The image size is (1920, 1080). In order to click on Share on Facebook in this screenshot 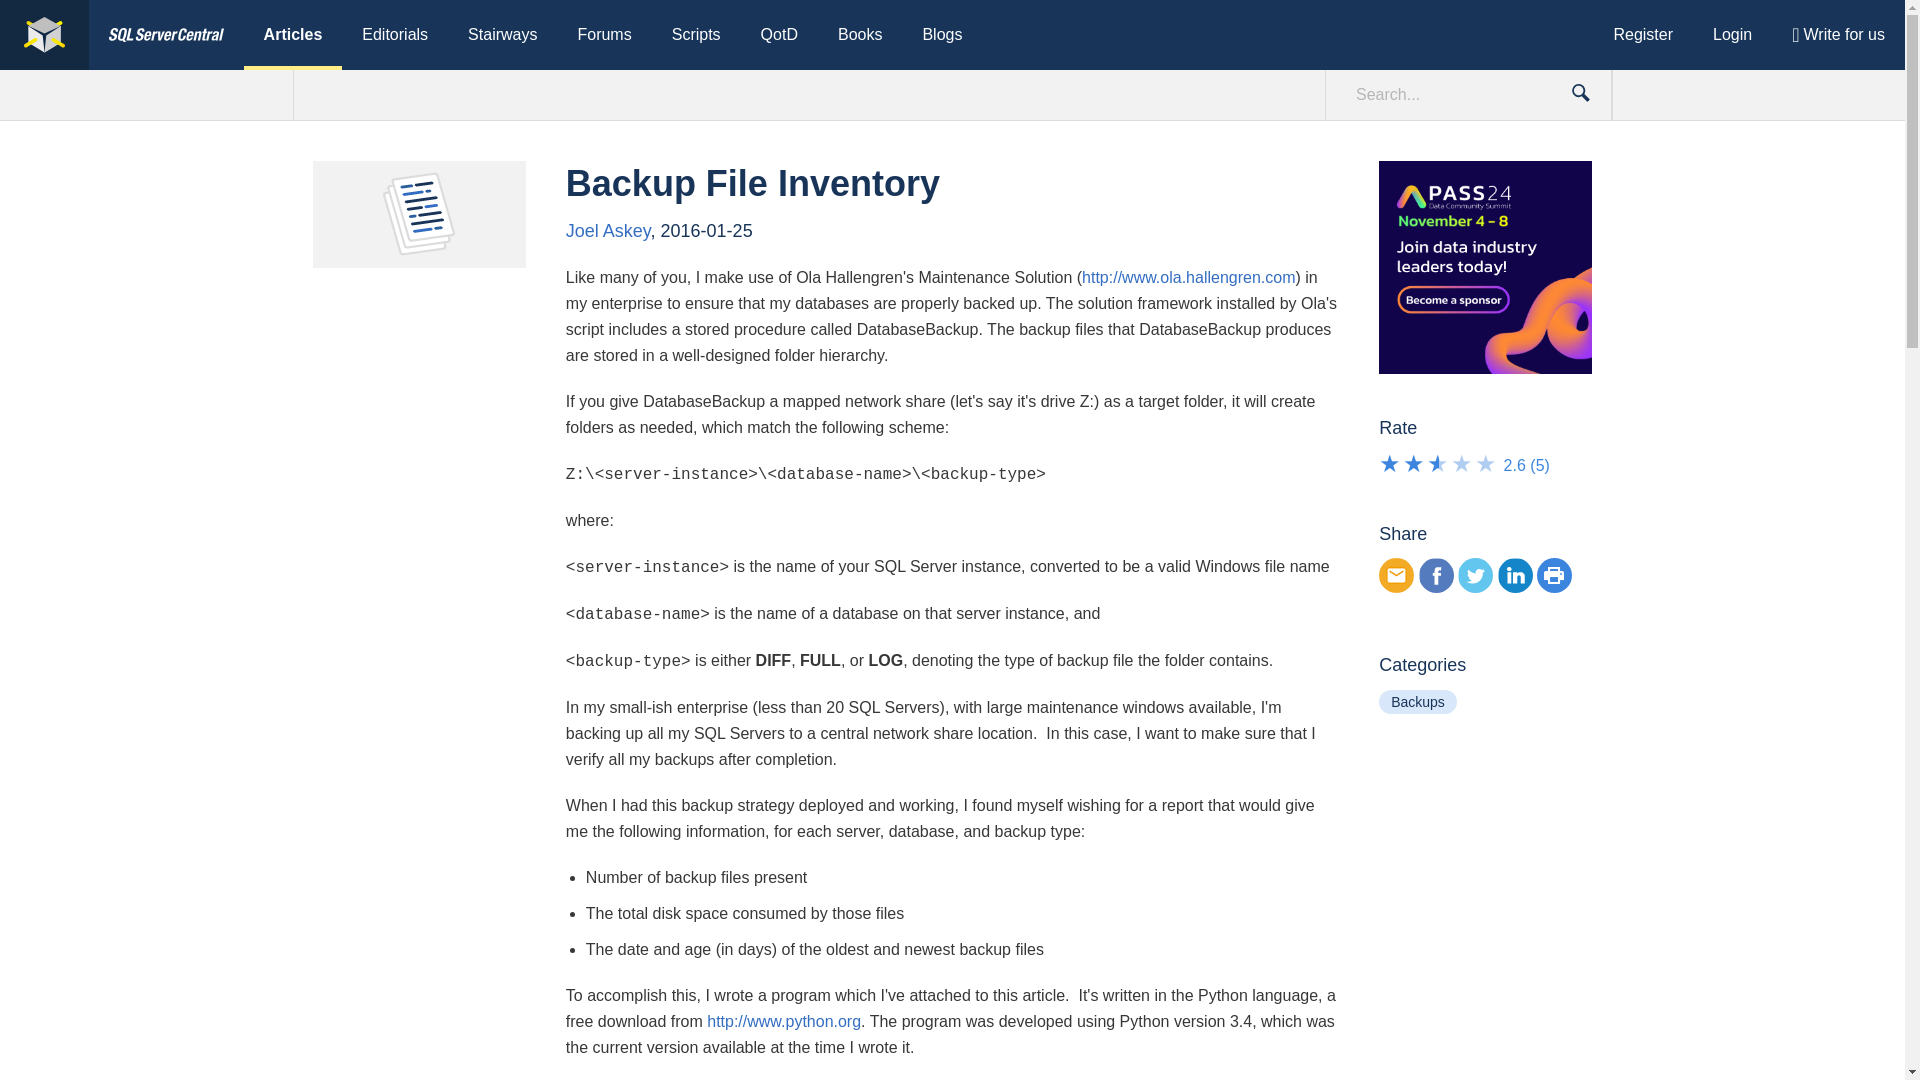, I will do `click(1436, 575)`.